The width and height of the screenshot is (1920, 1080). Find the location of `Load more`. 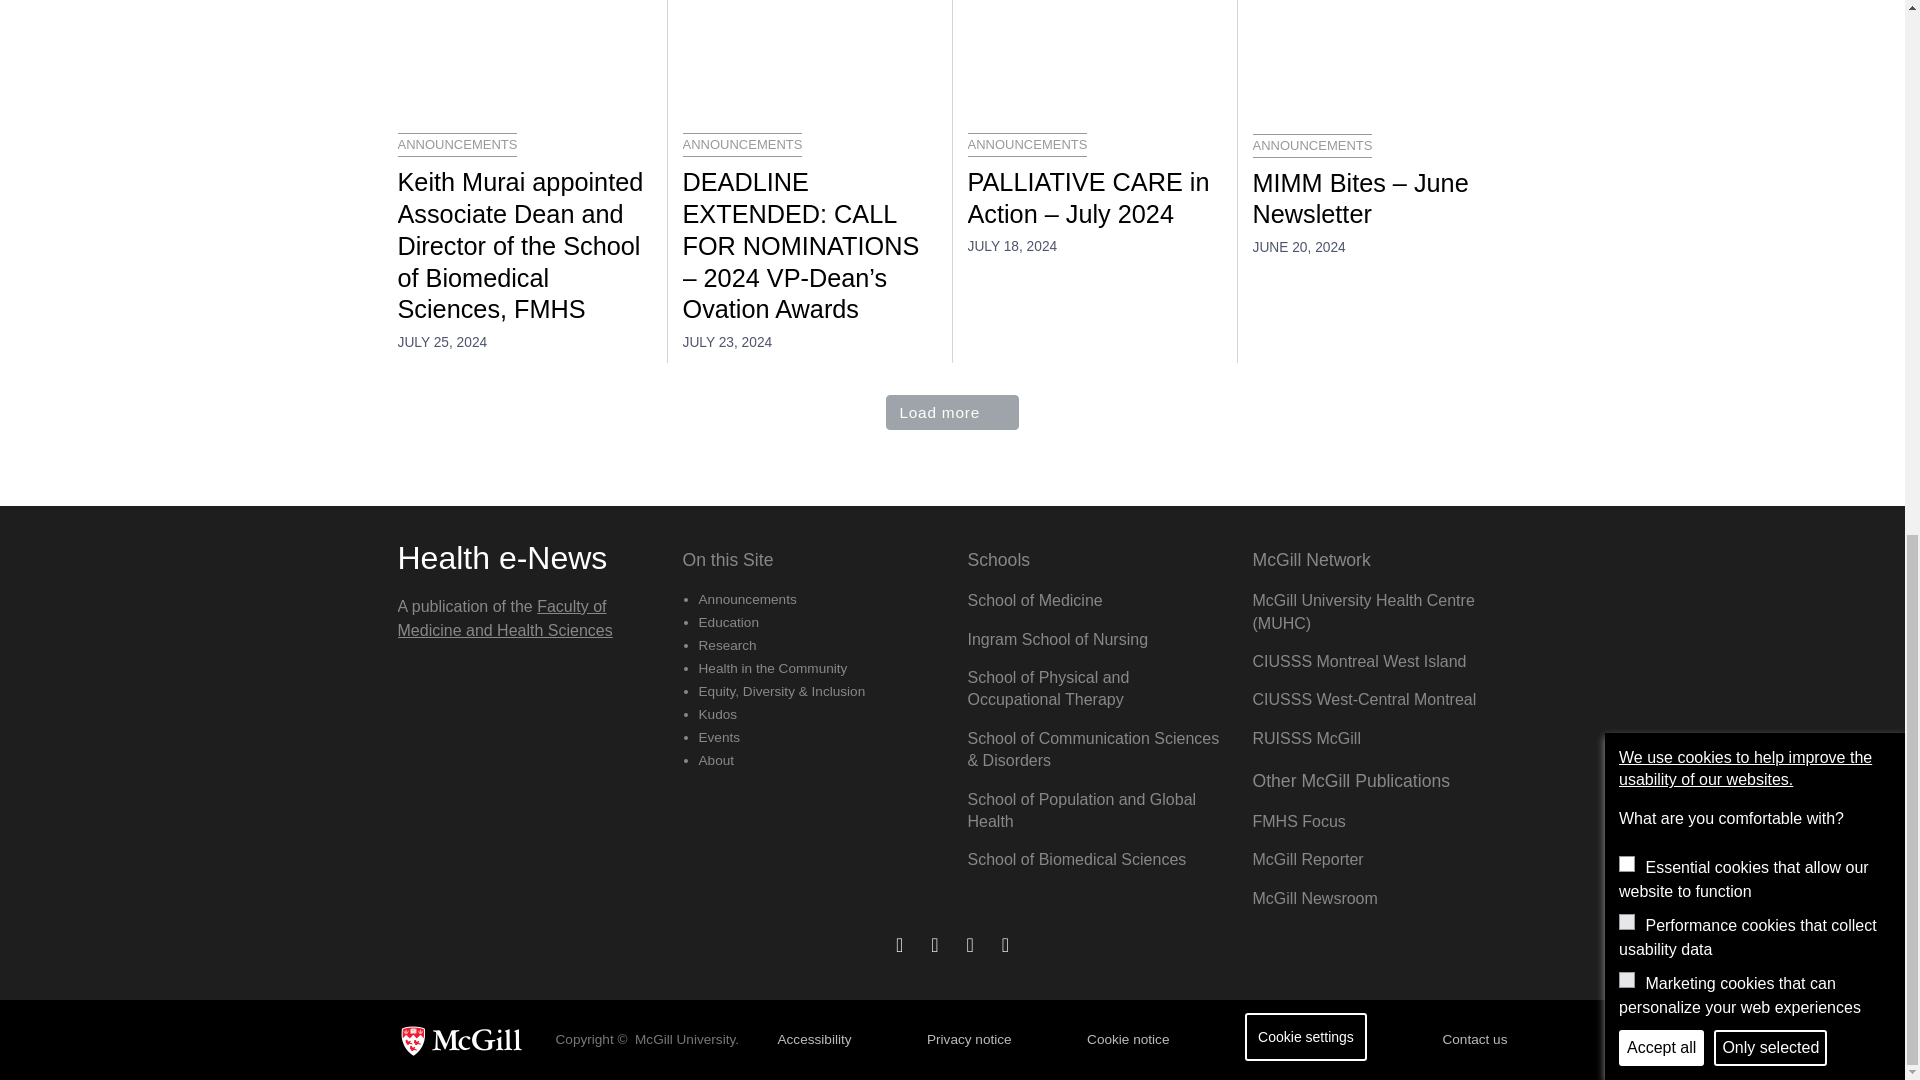

Load more is located at coordinates (952, 412).